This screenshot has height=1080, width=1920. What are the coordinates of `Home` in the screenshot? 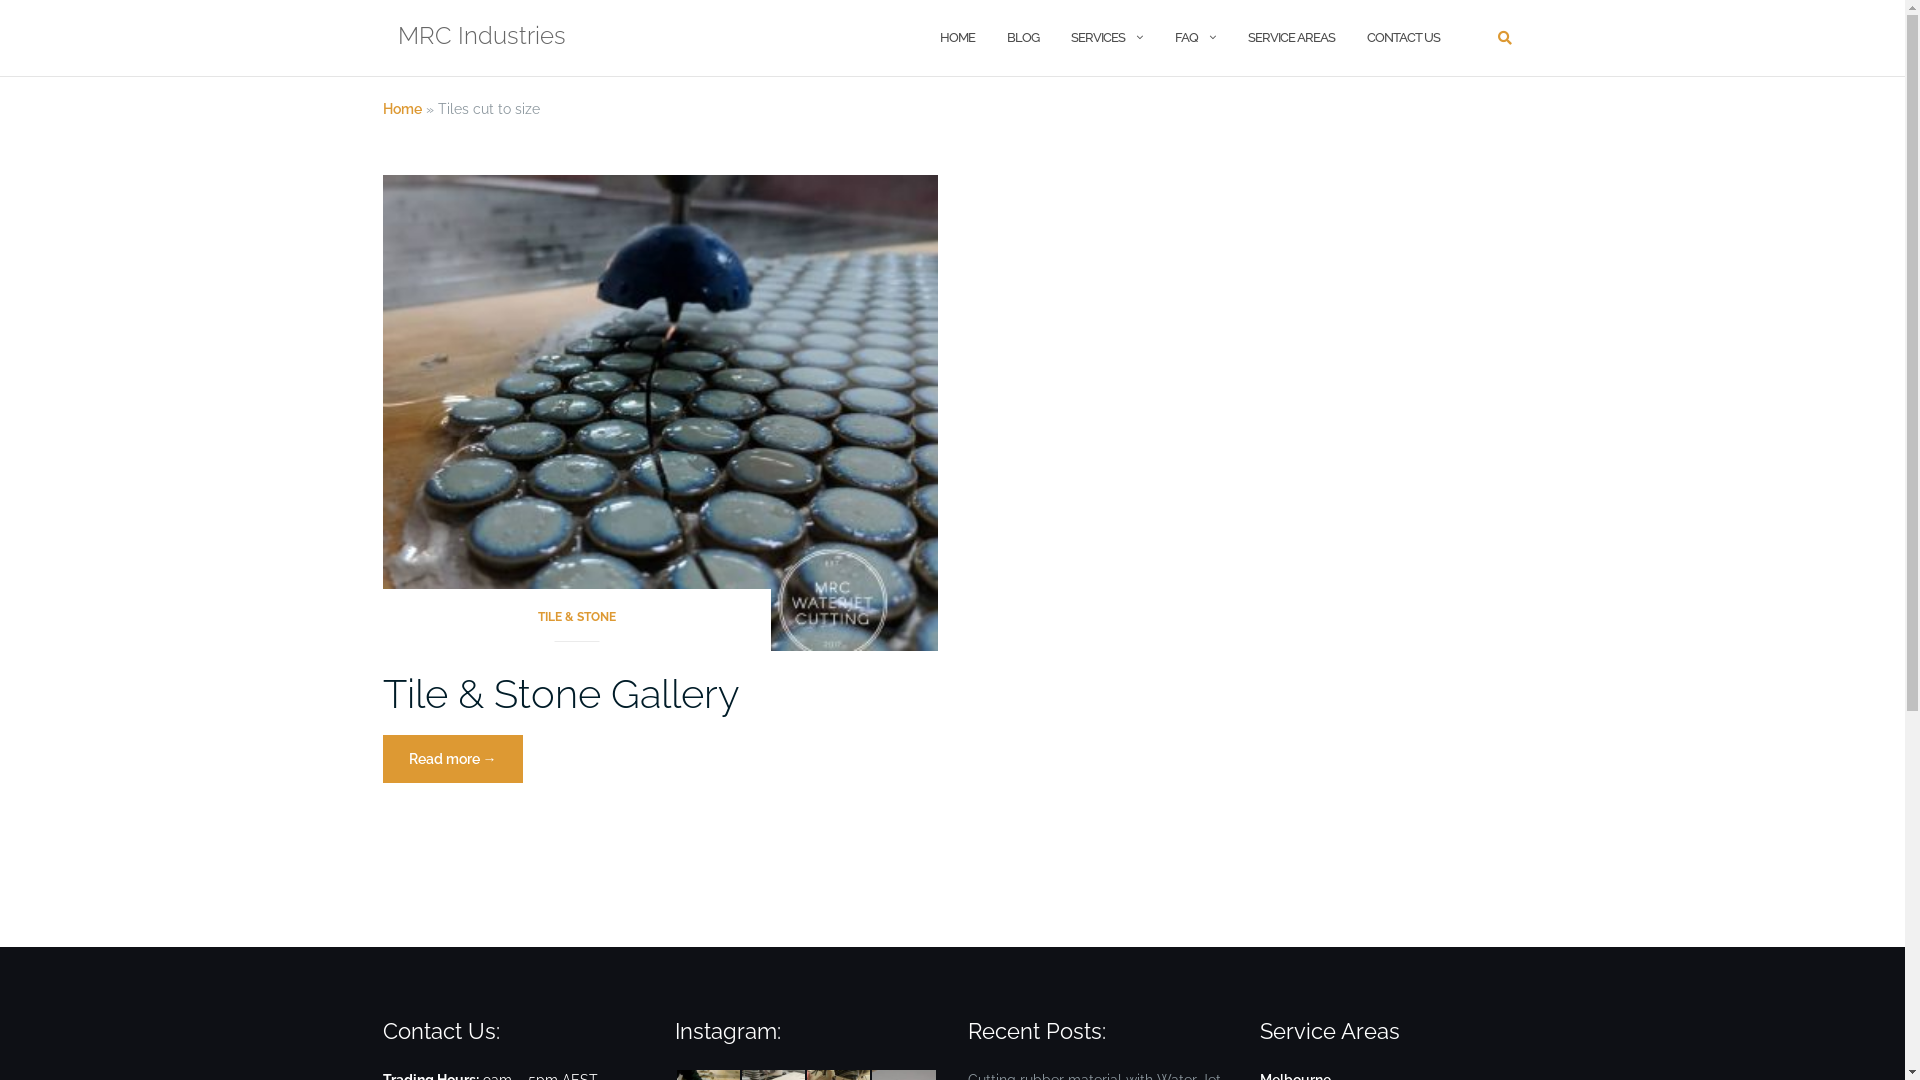 It's located at (402, 109).